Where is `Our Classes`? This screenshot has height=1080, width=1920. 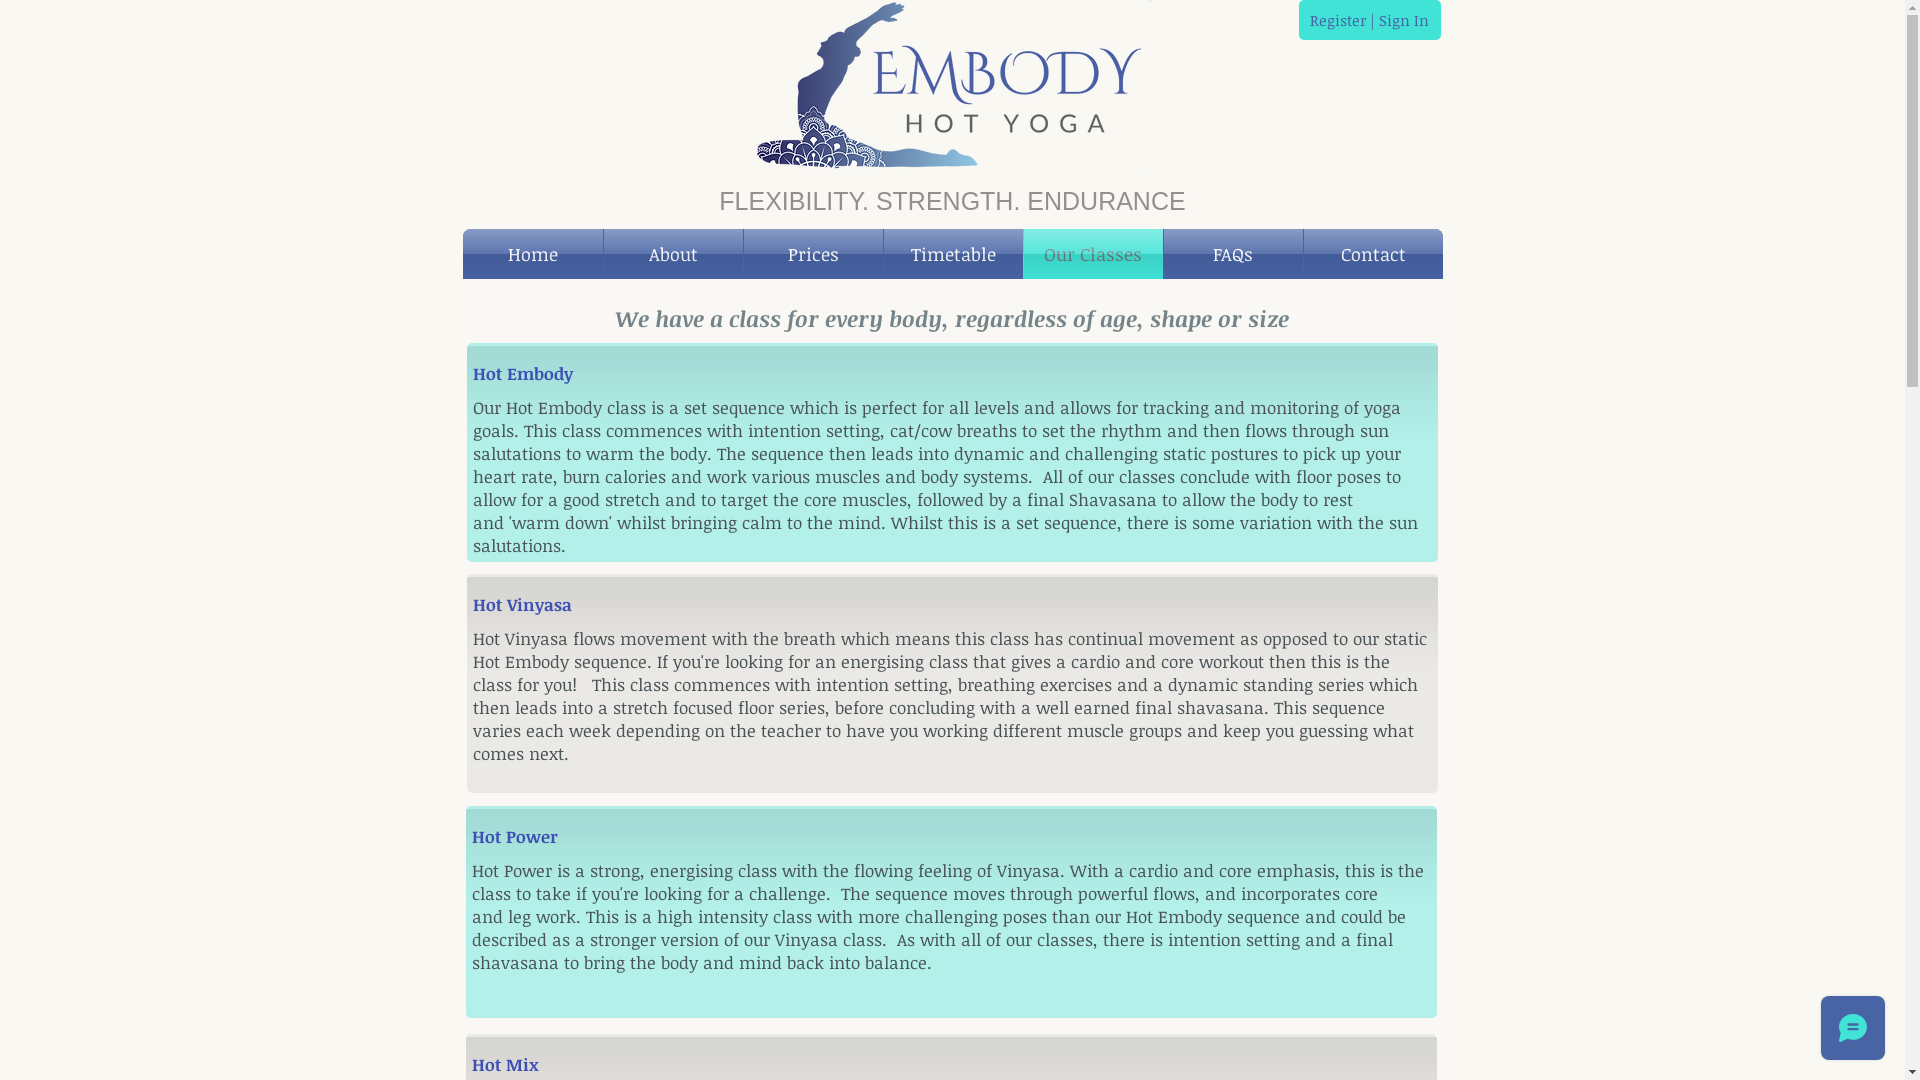
Our Classes is located at coordinates (1094, 254).